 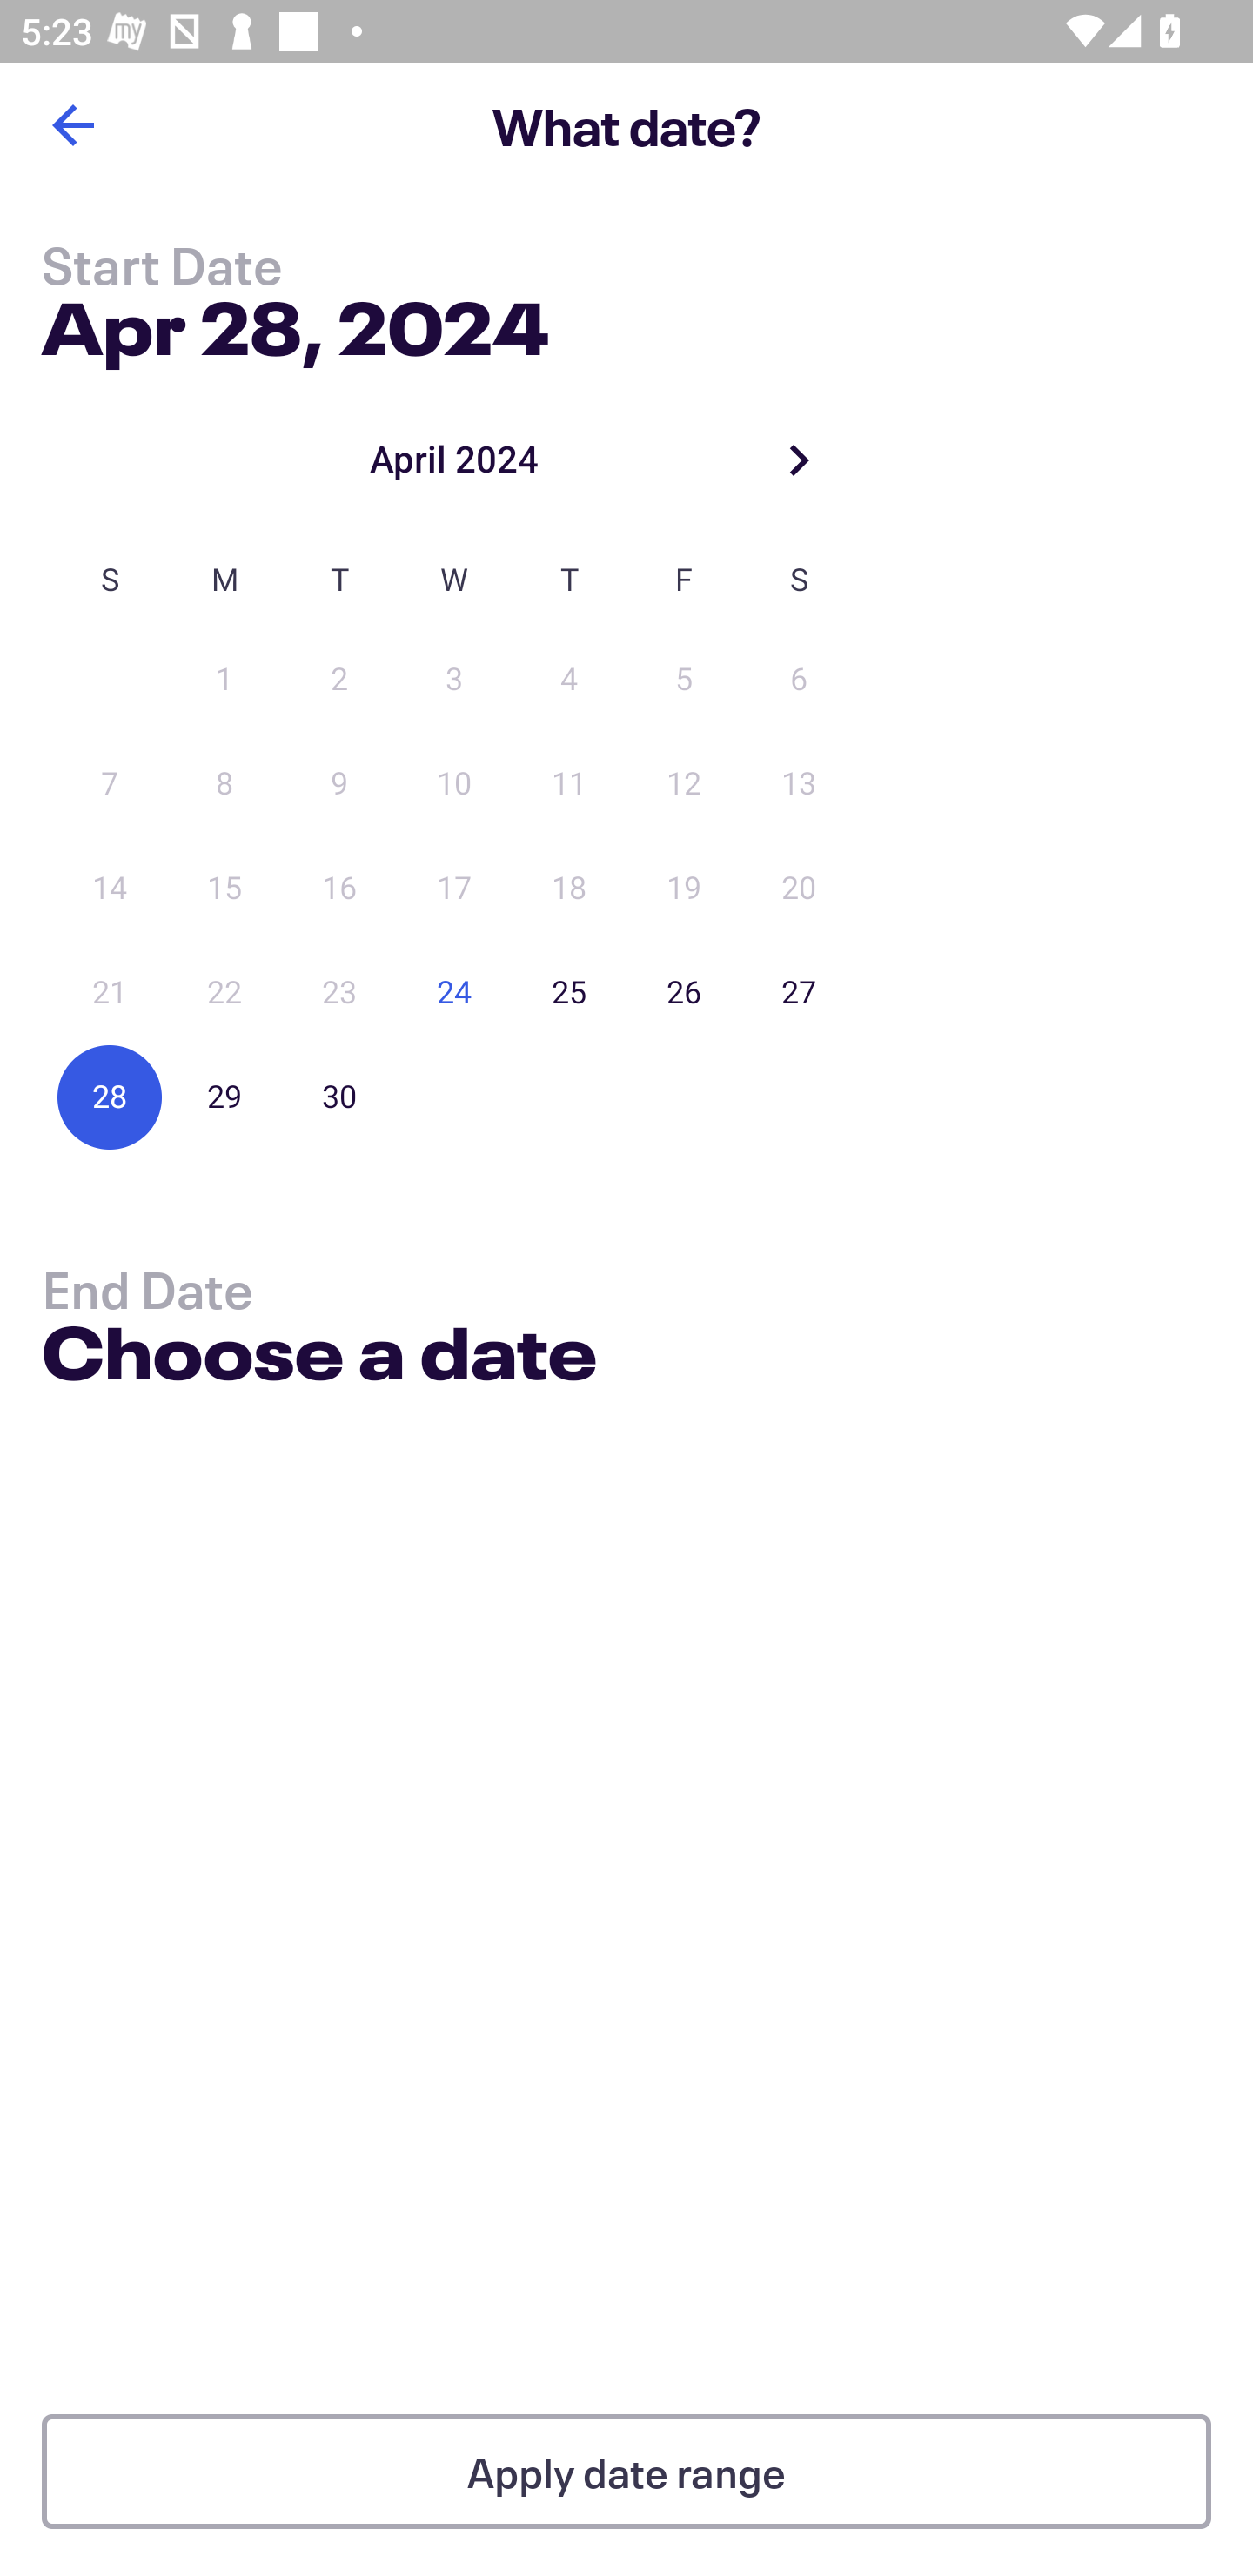 I want to click on 24 24 April 2024, so click(x=454, y=992).